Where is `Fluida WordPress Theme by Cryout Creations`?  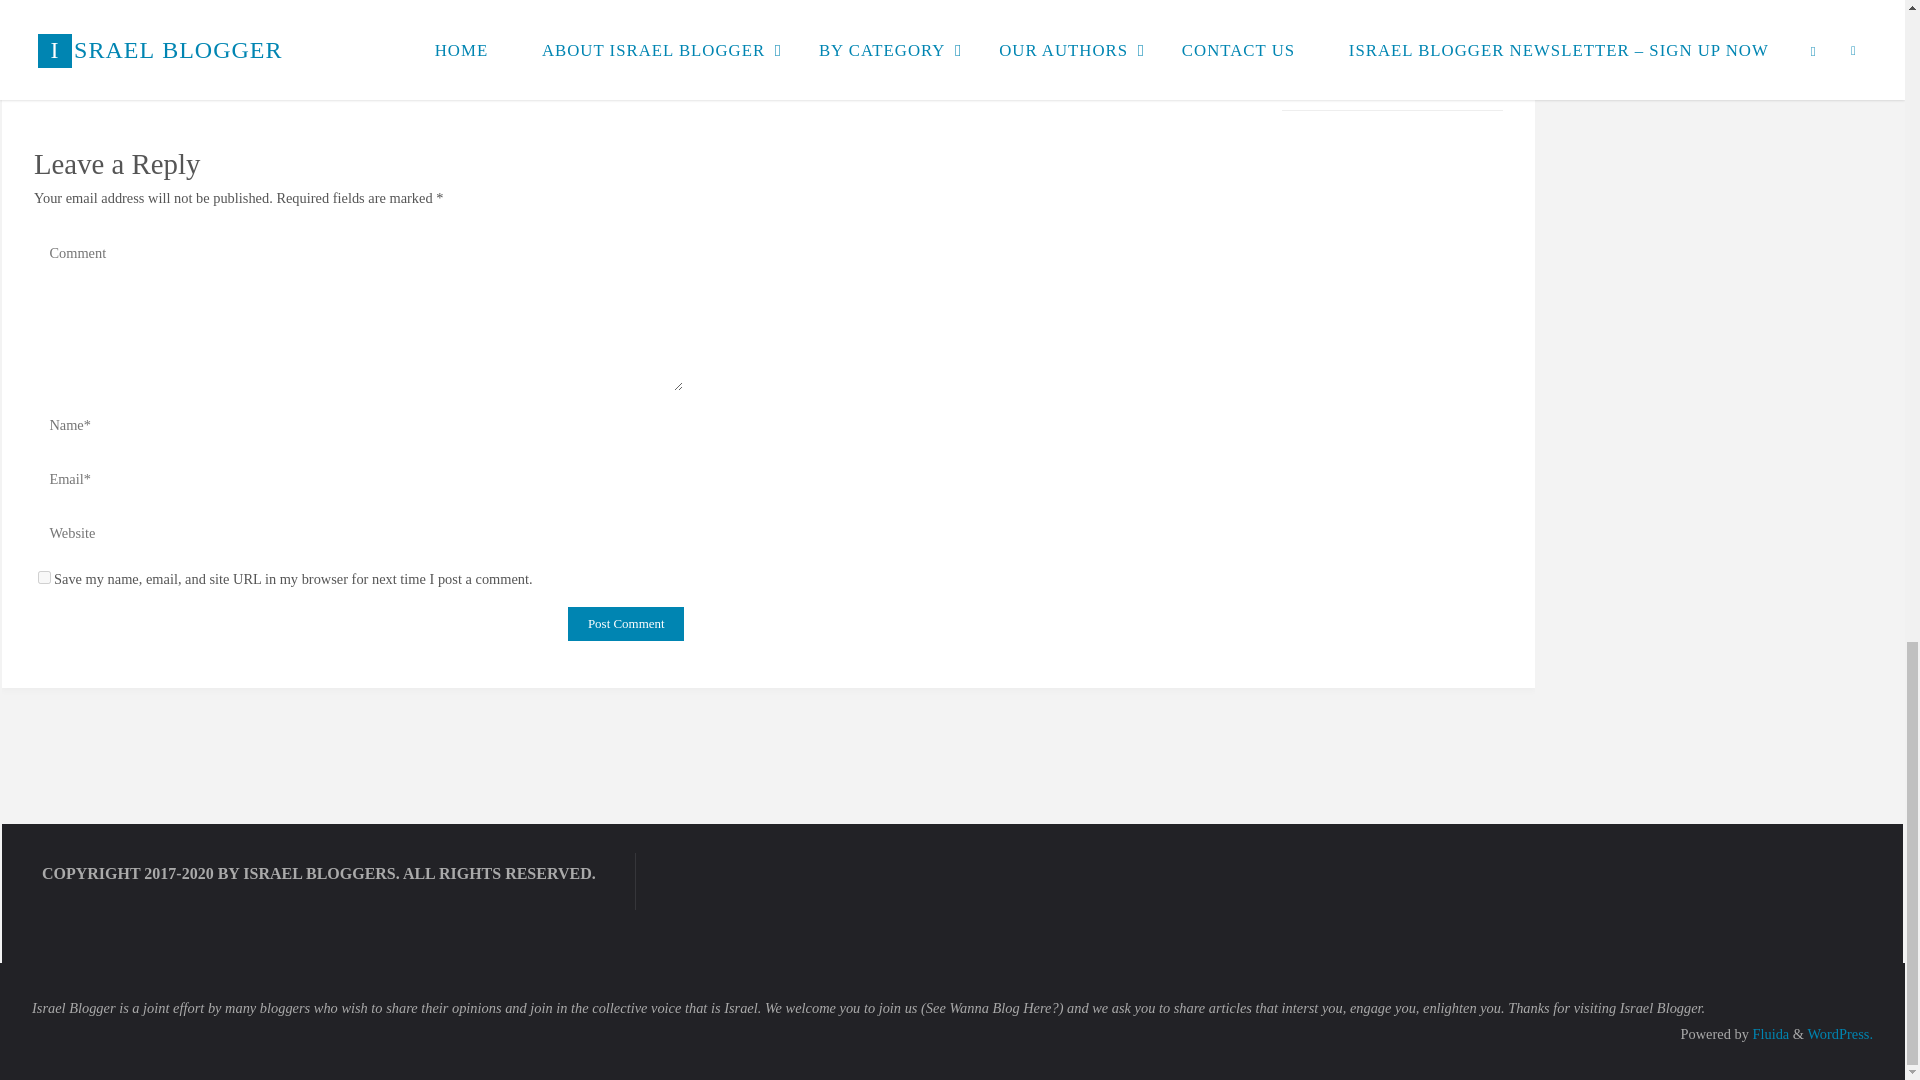
Fluida WordPress Theme by Cryout Creations is located at coordinates (1769, 1034).